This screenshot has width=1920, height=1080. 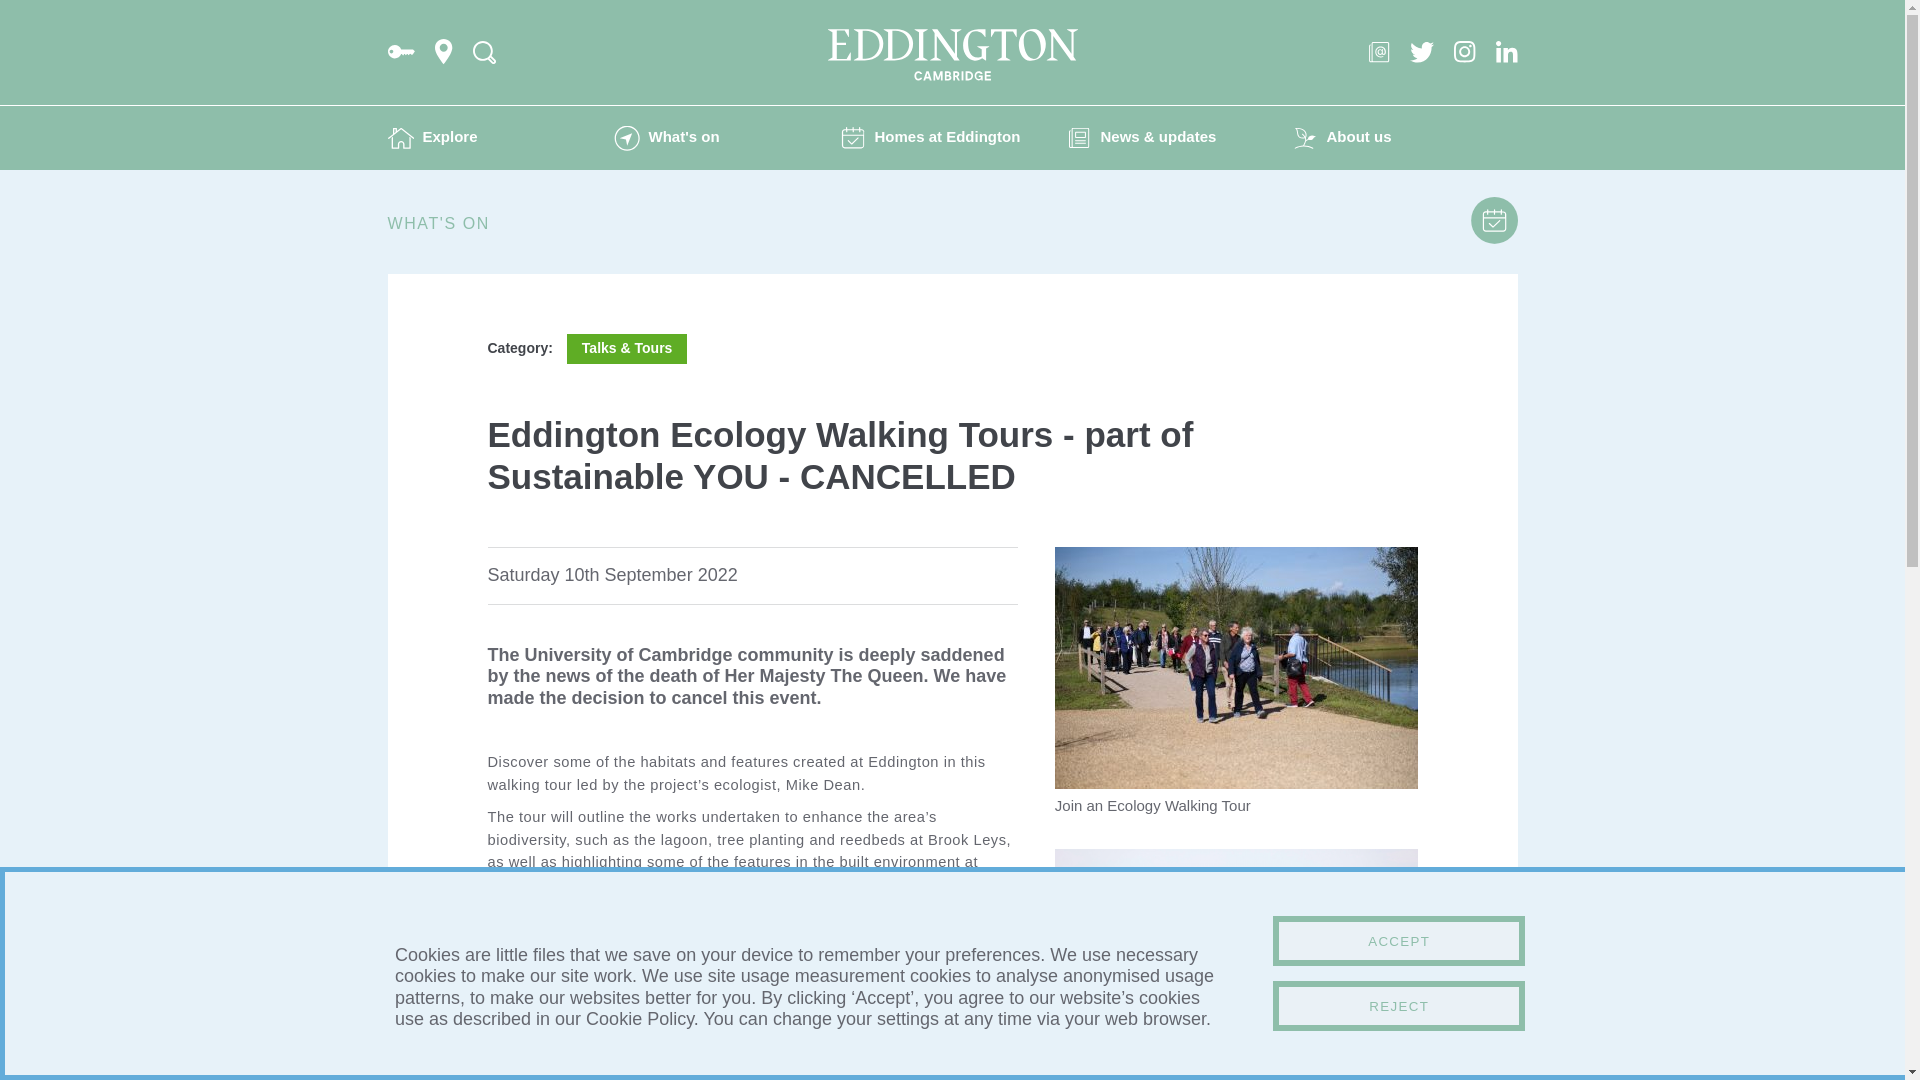 I want to click on Explore, so click(x=500, y=137).